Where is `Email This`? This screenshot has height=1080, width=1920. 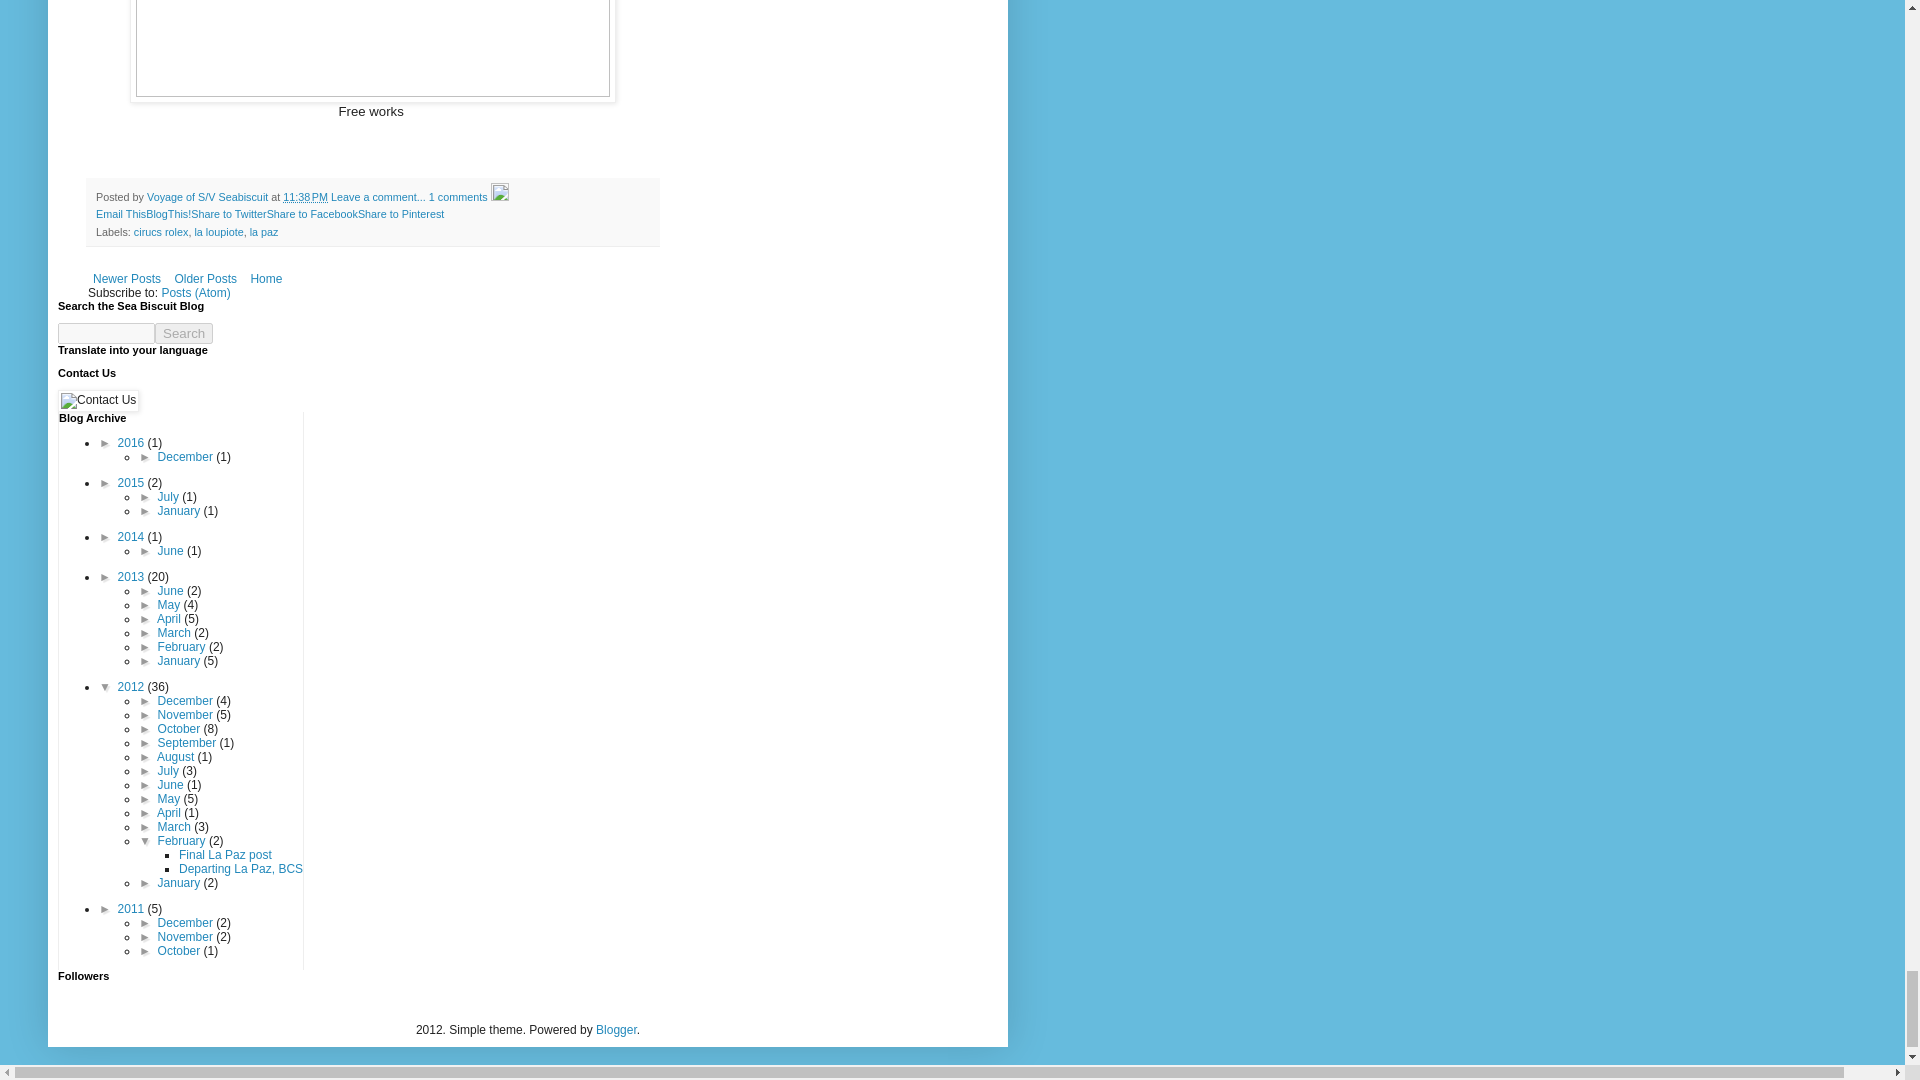
Email This is located at coordinates (120, 214).